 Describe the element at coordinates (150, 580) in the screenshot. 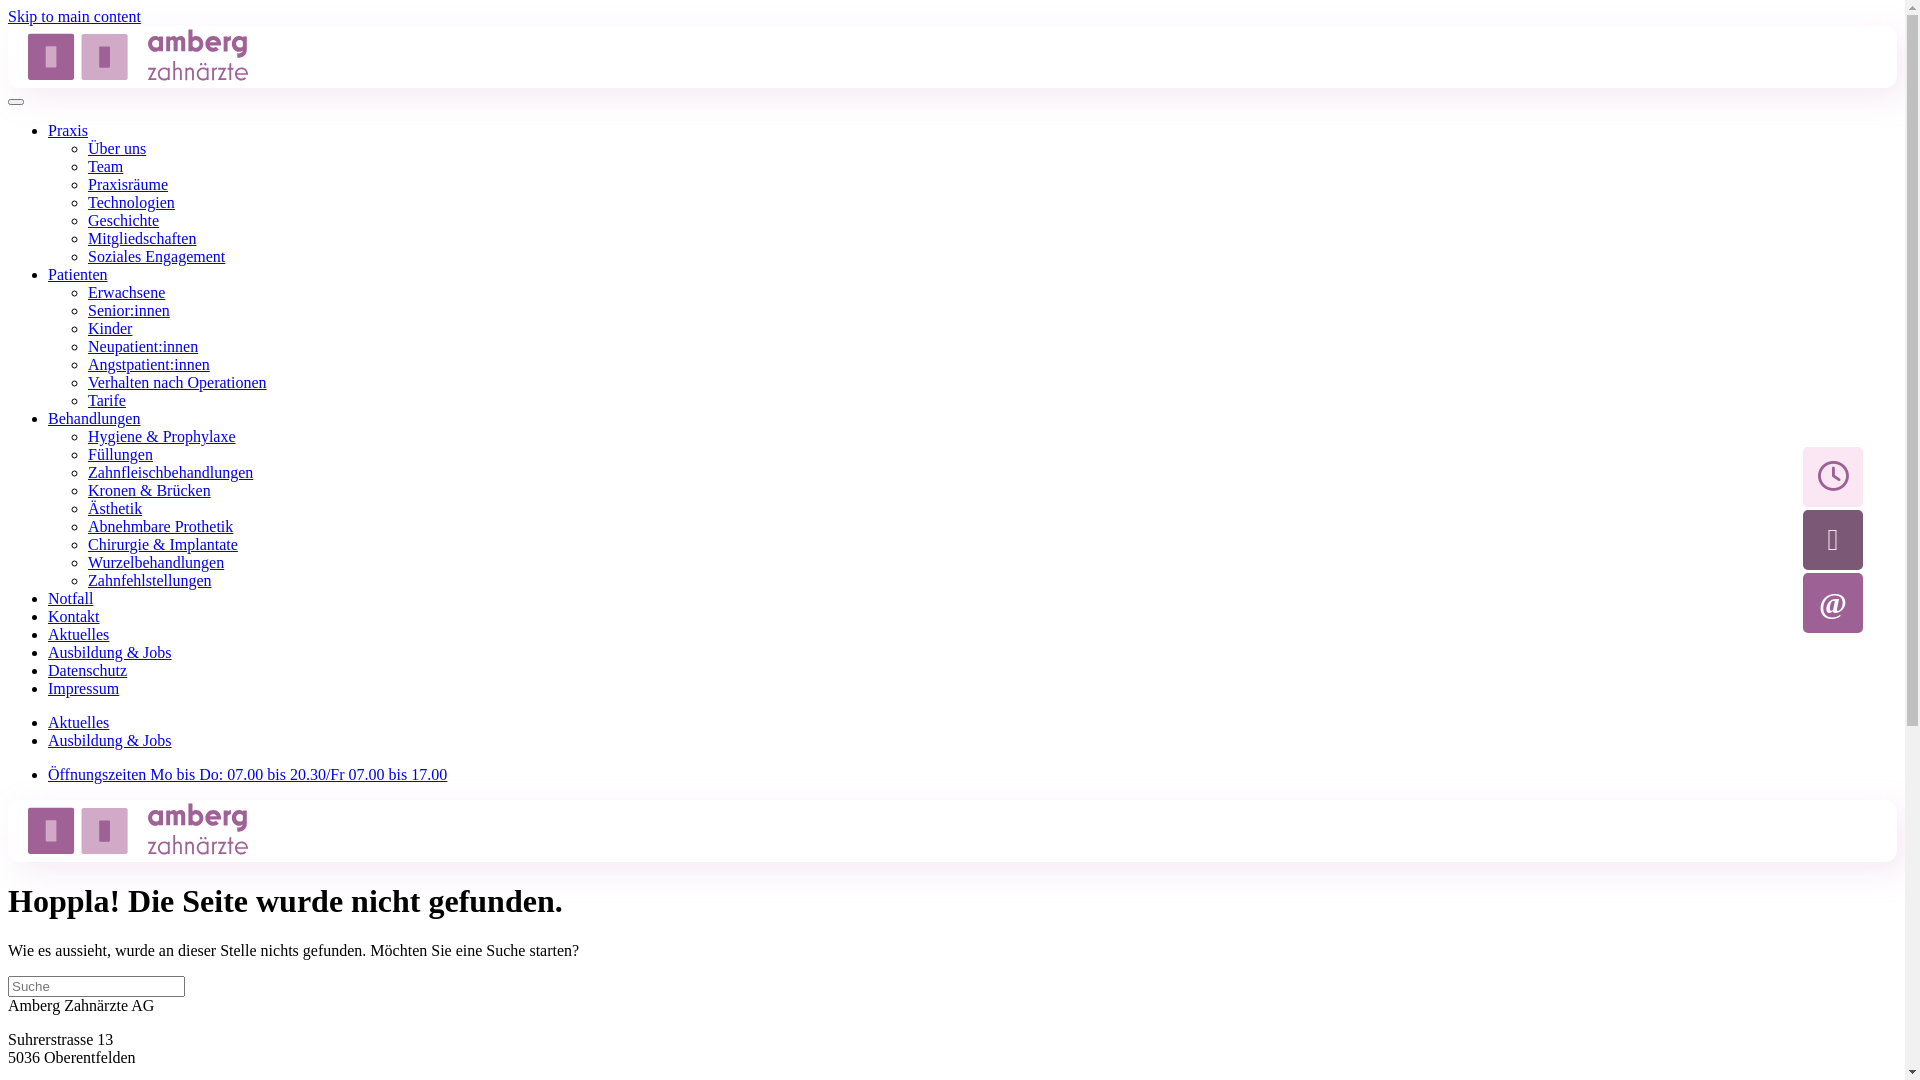

I see `Zahnfehlstellungen` at that location.